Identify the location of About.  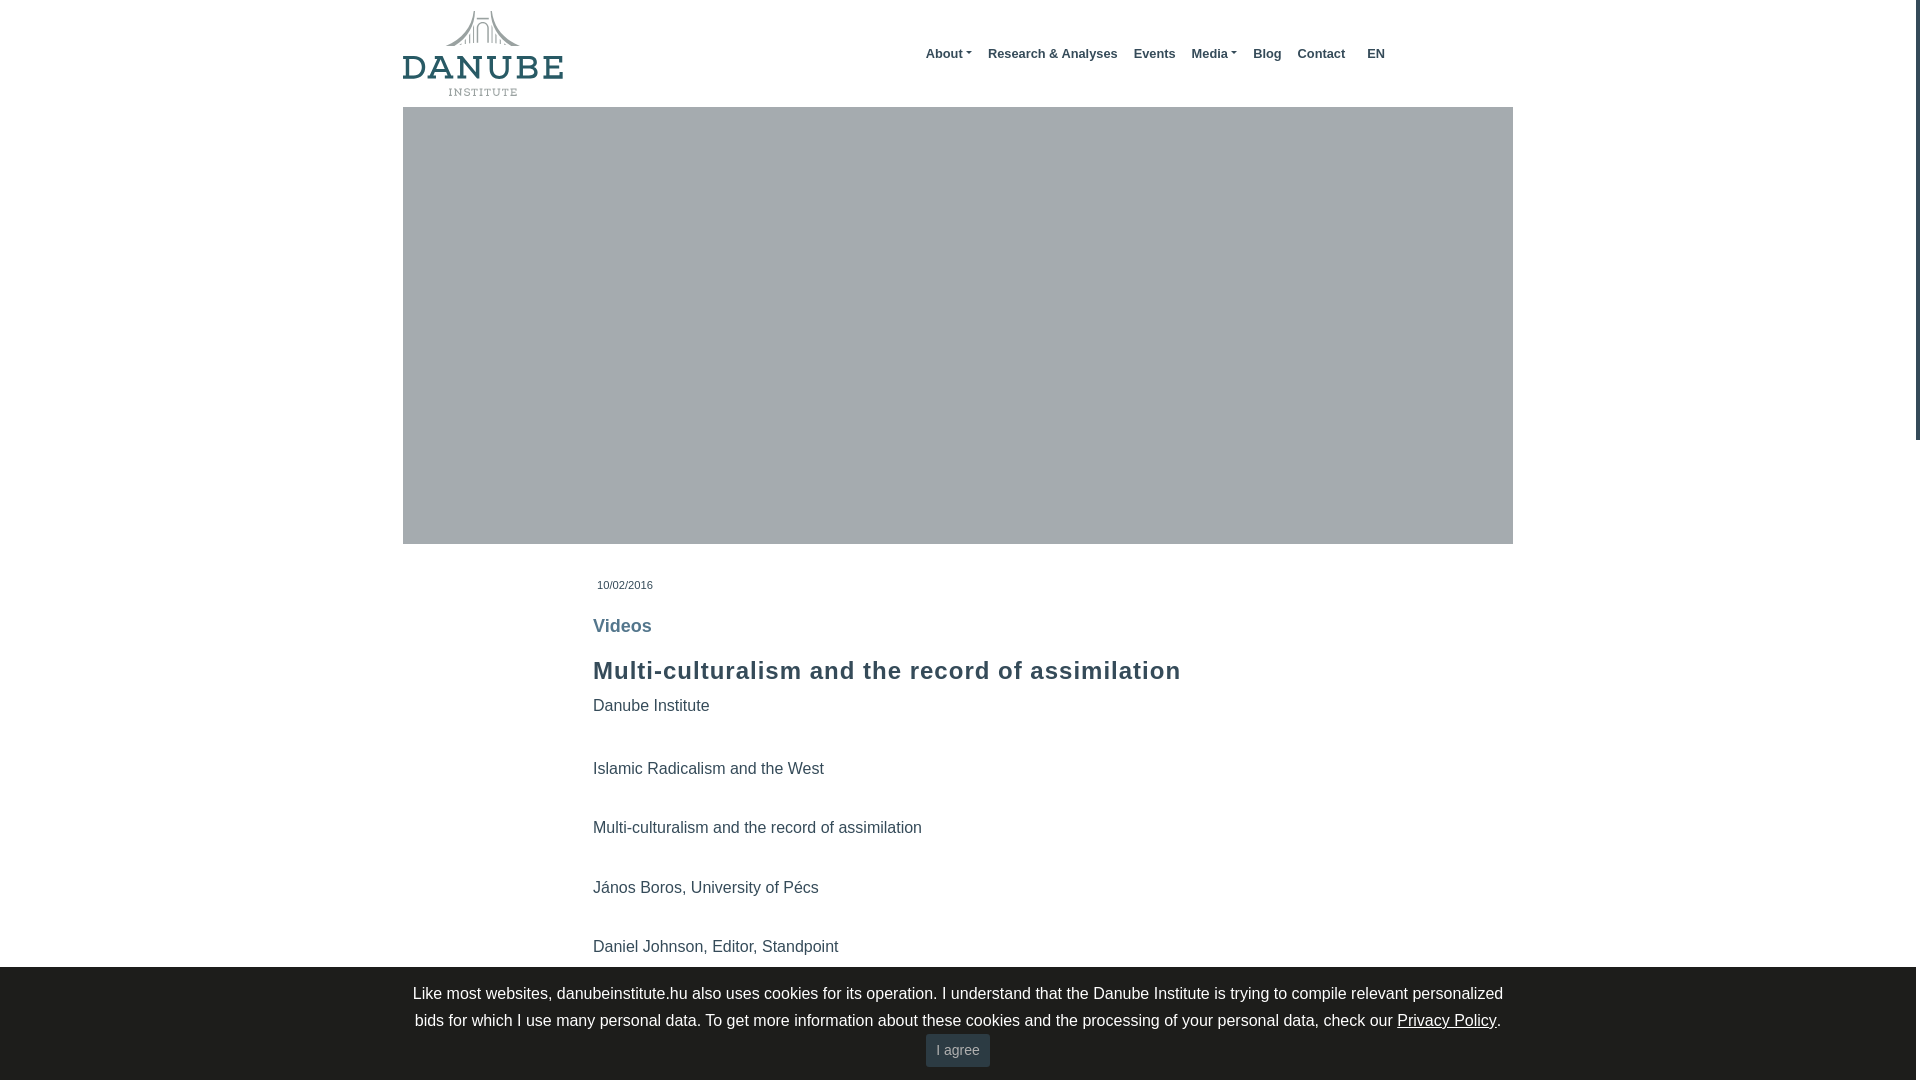
(948, 54).